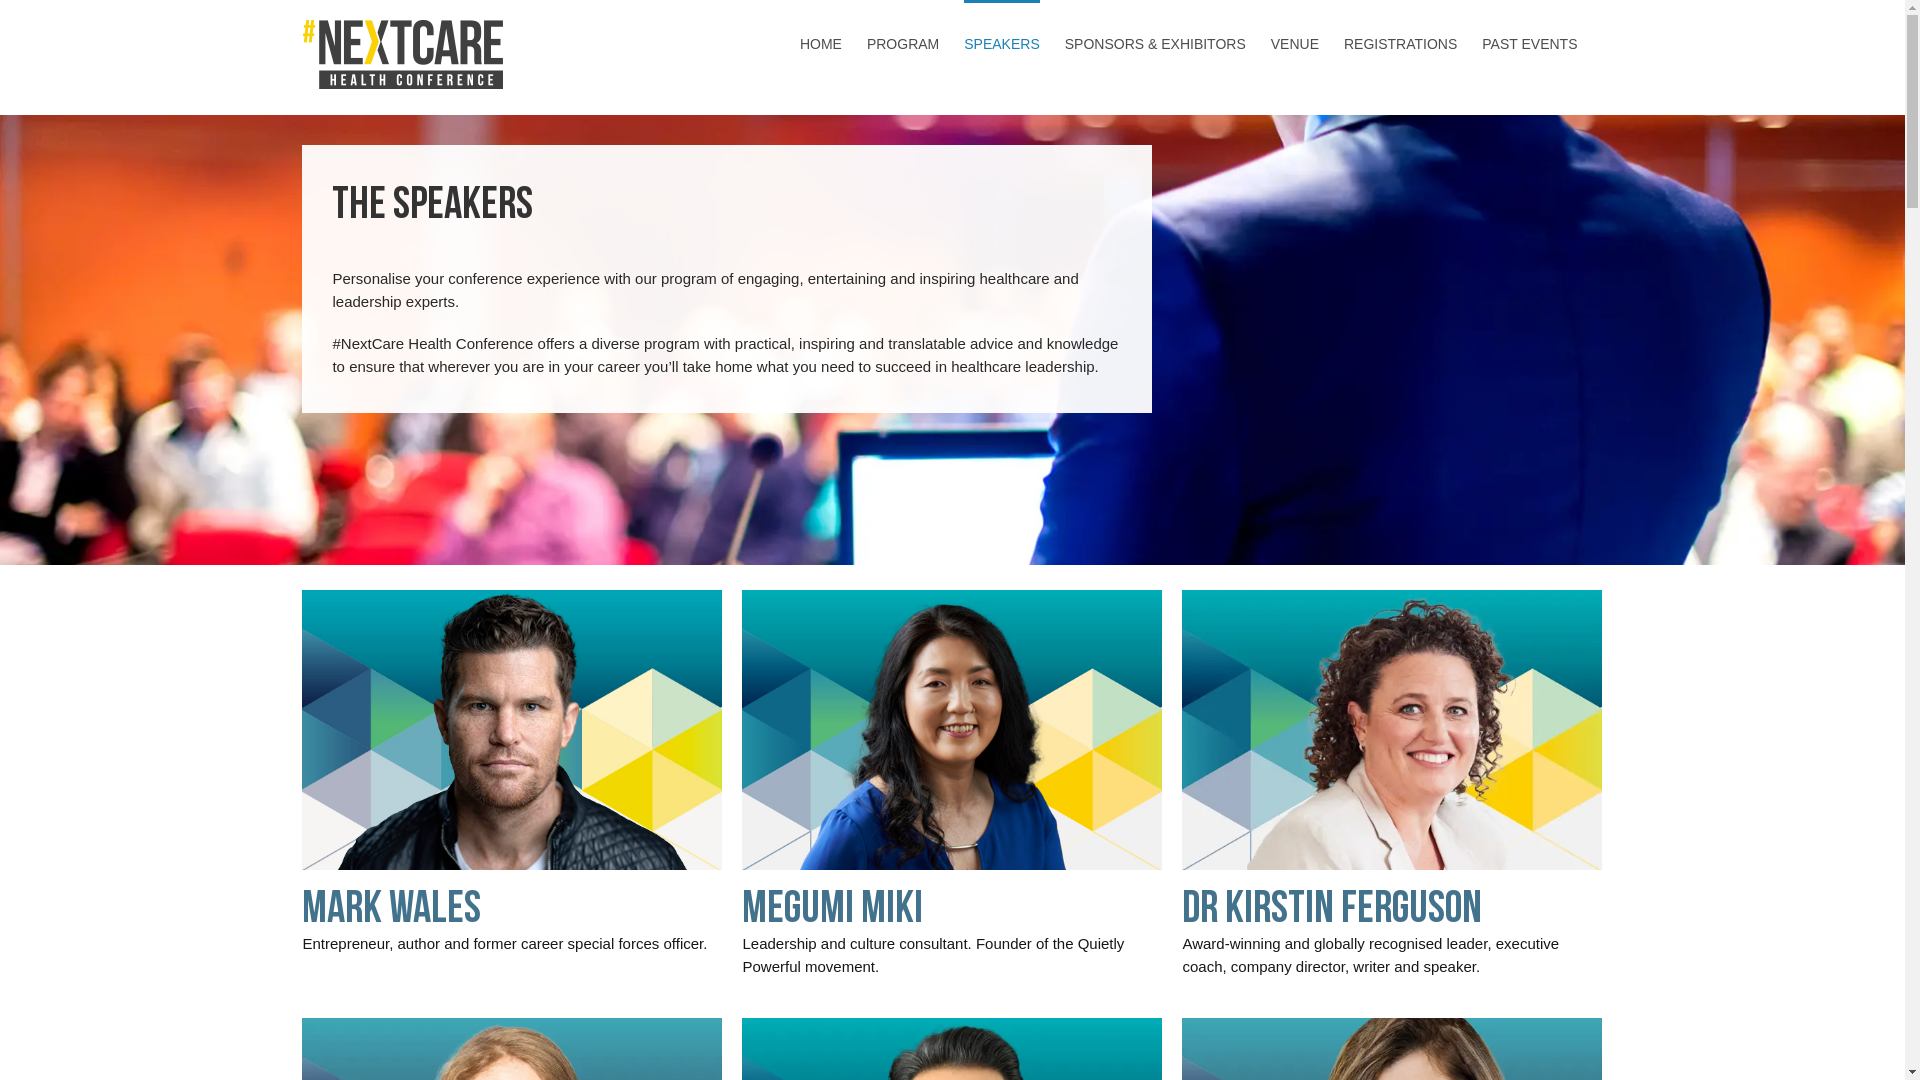  What do you see at coordinates (392, 910) in the screenshot?
I see `Mark Wales` at bounding box center [392, 910].